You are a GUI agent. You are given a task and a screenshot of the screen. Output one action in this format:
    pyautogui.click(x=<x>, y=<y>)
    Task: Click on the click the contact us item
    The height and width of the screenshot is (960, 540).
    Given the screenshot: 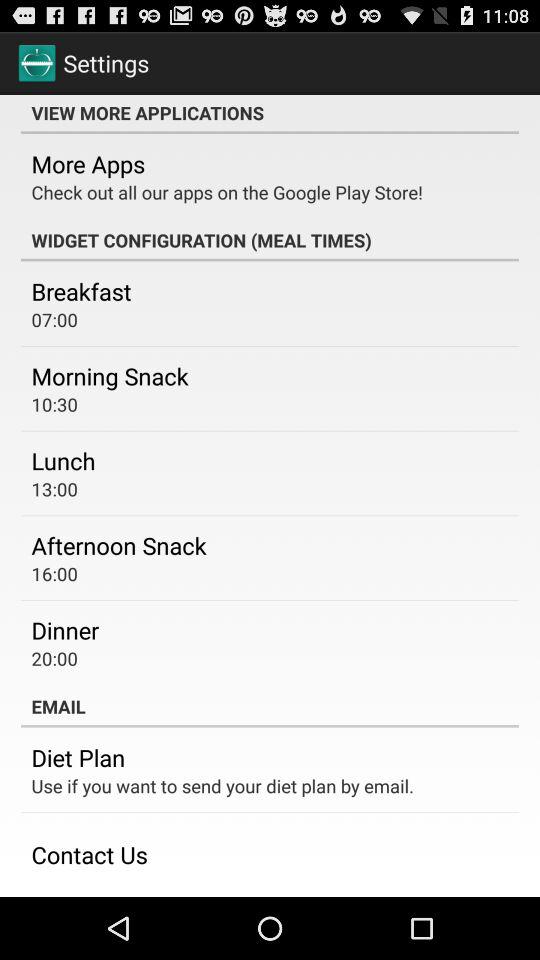 What is the action you would take?
    pyautogui.click(x=89, y=854)
    